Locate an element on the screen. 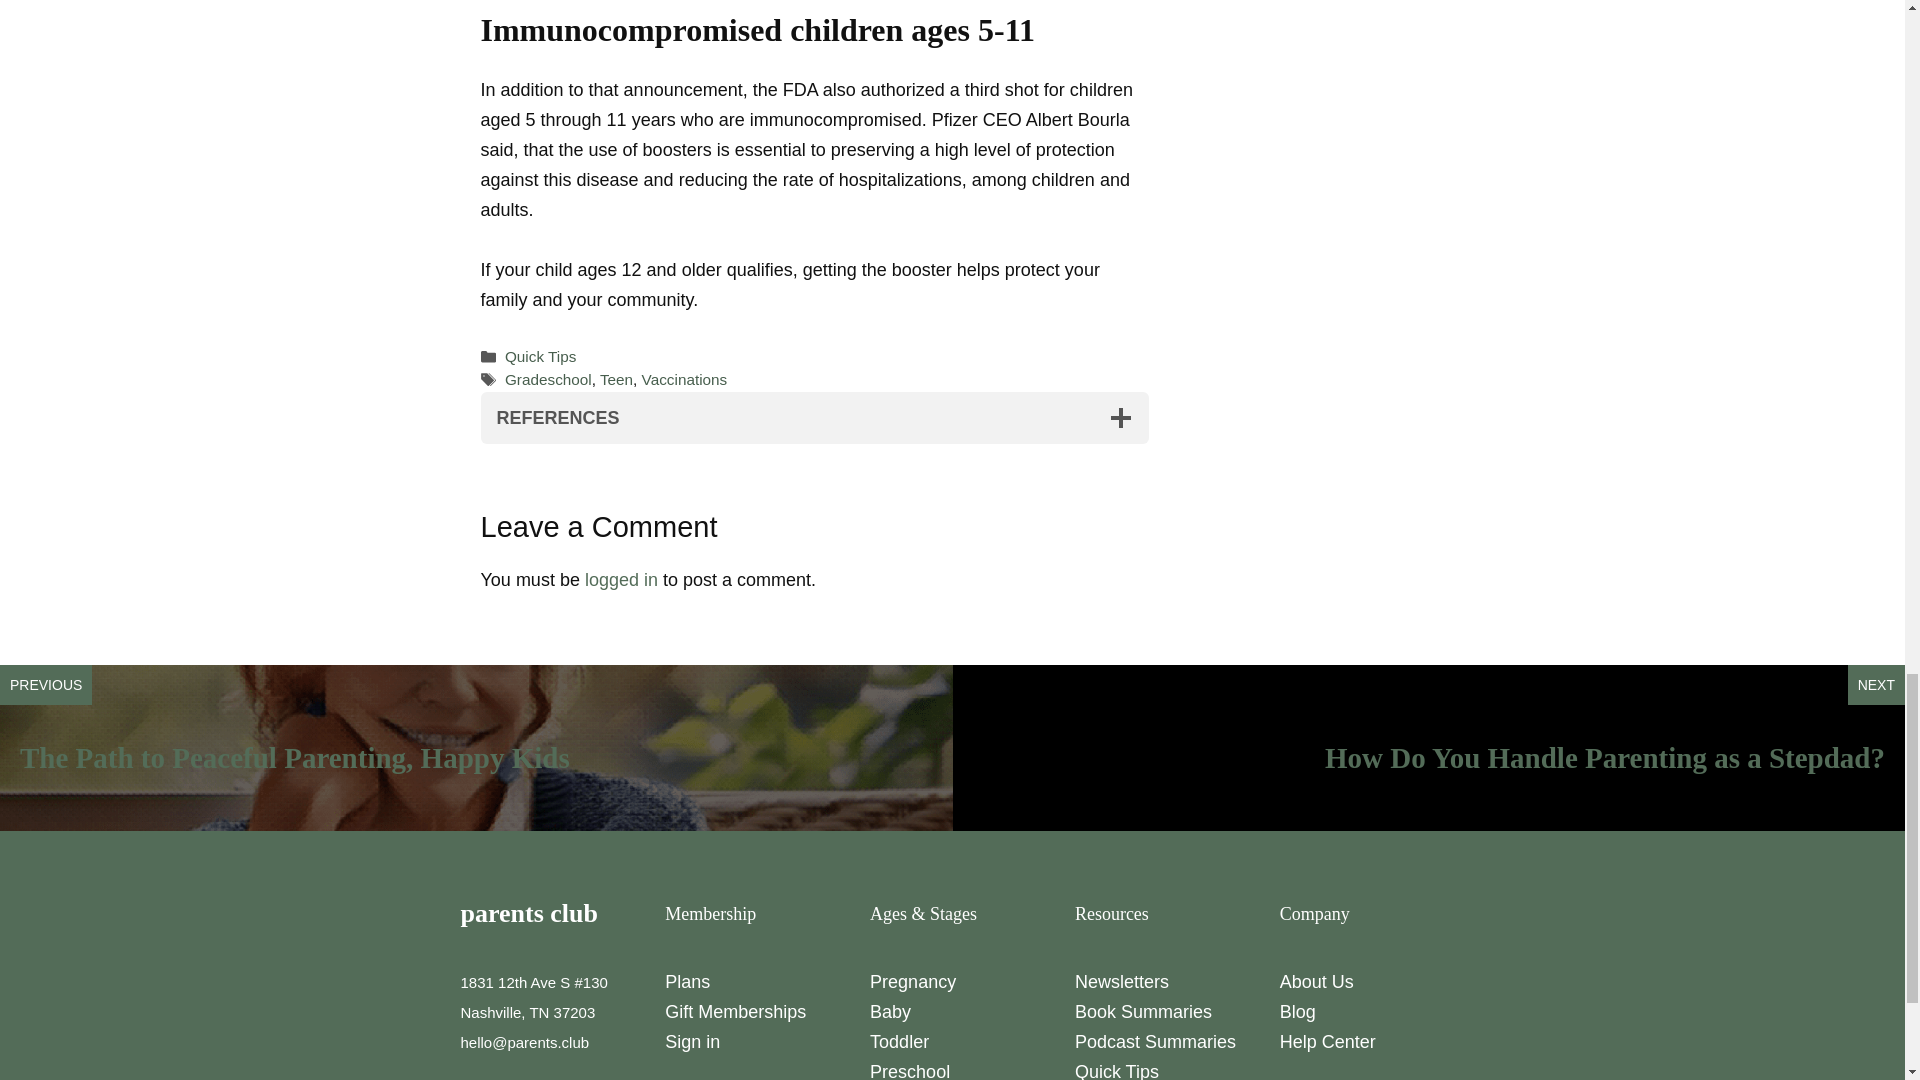 The height and width of the screenshot is (1080, 1920). Baby is located at coordinates (890, 1012).